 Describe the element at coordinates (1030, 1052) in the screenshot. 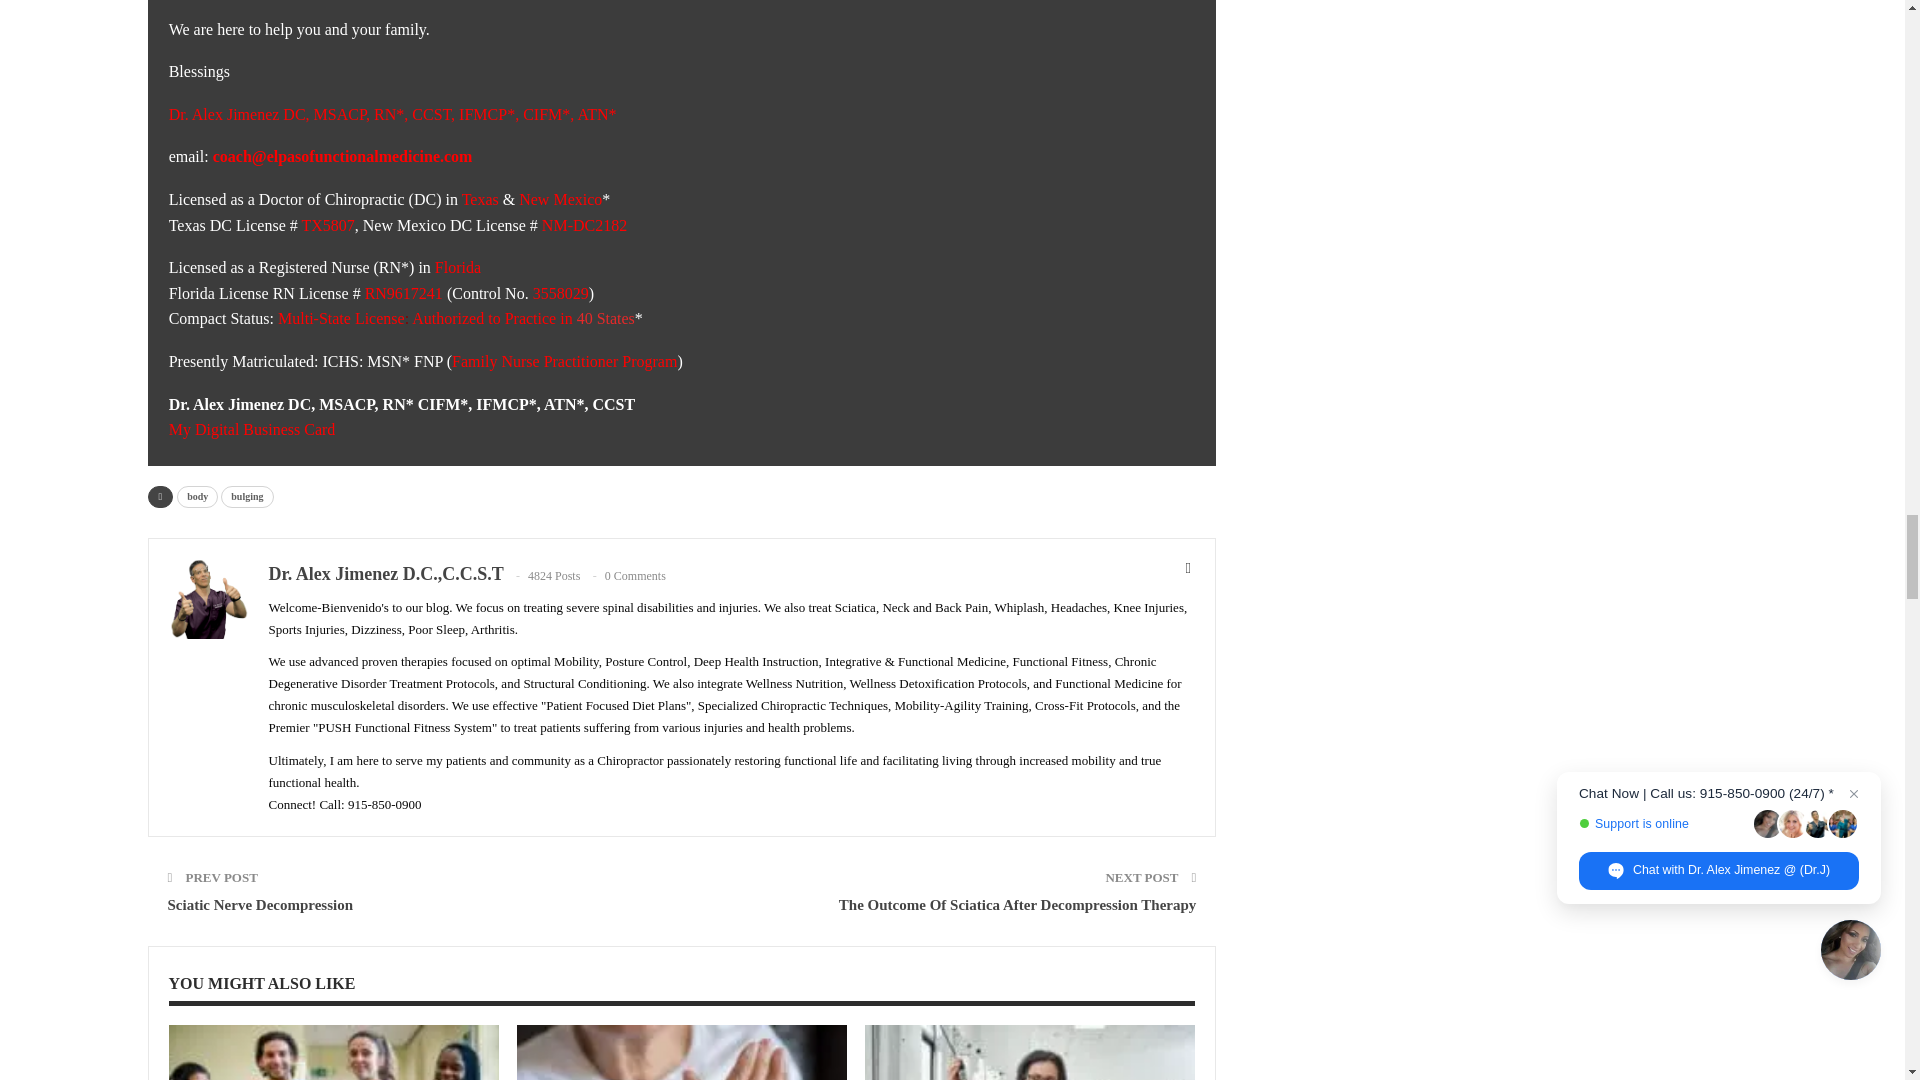

I see `Improve Neck Mobility and Reduce Pain with a Traction Device` at that location.